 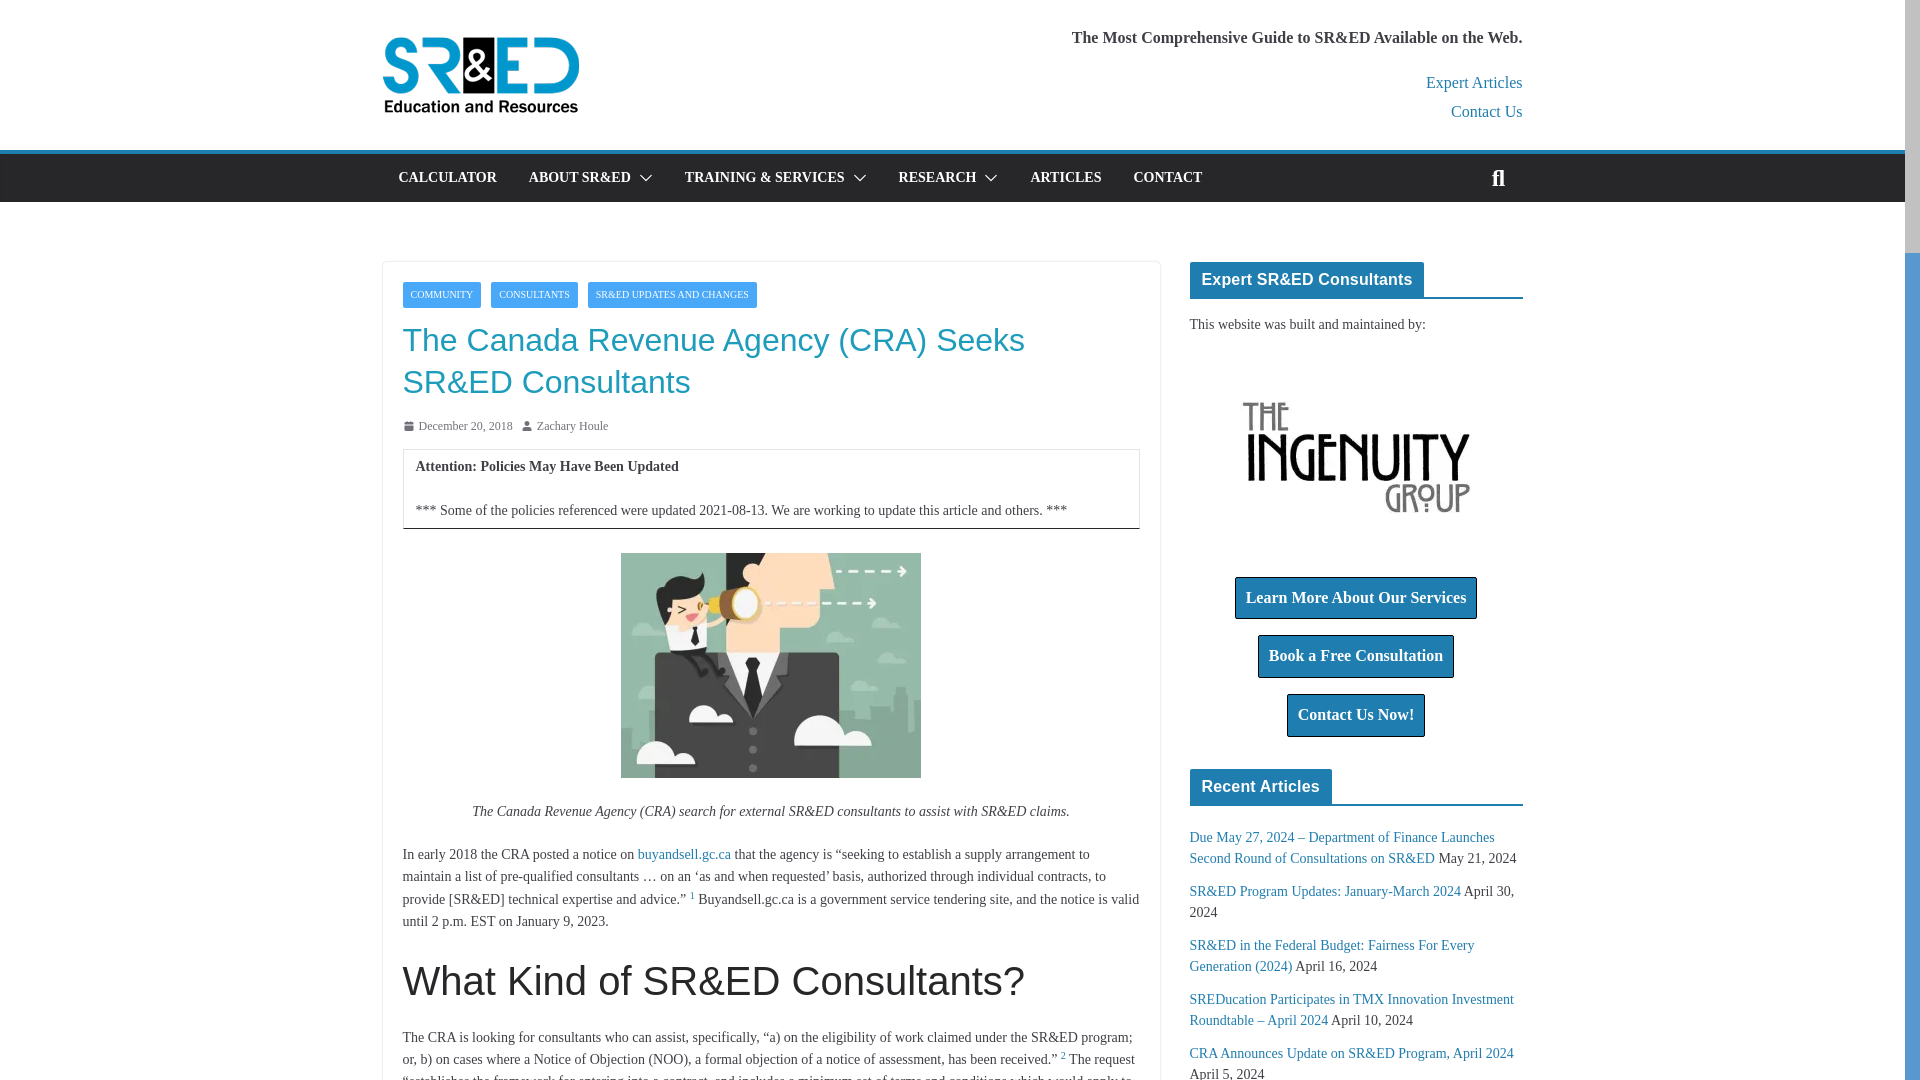 I want to click on 9:00 am, so click(x=456, y=426).